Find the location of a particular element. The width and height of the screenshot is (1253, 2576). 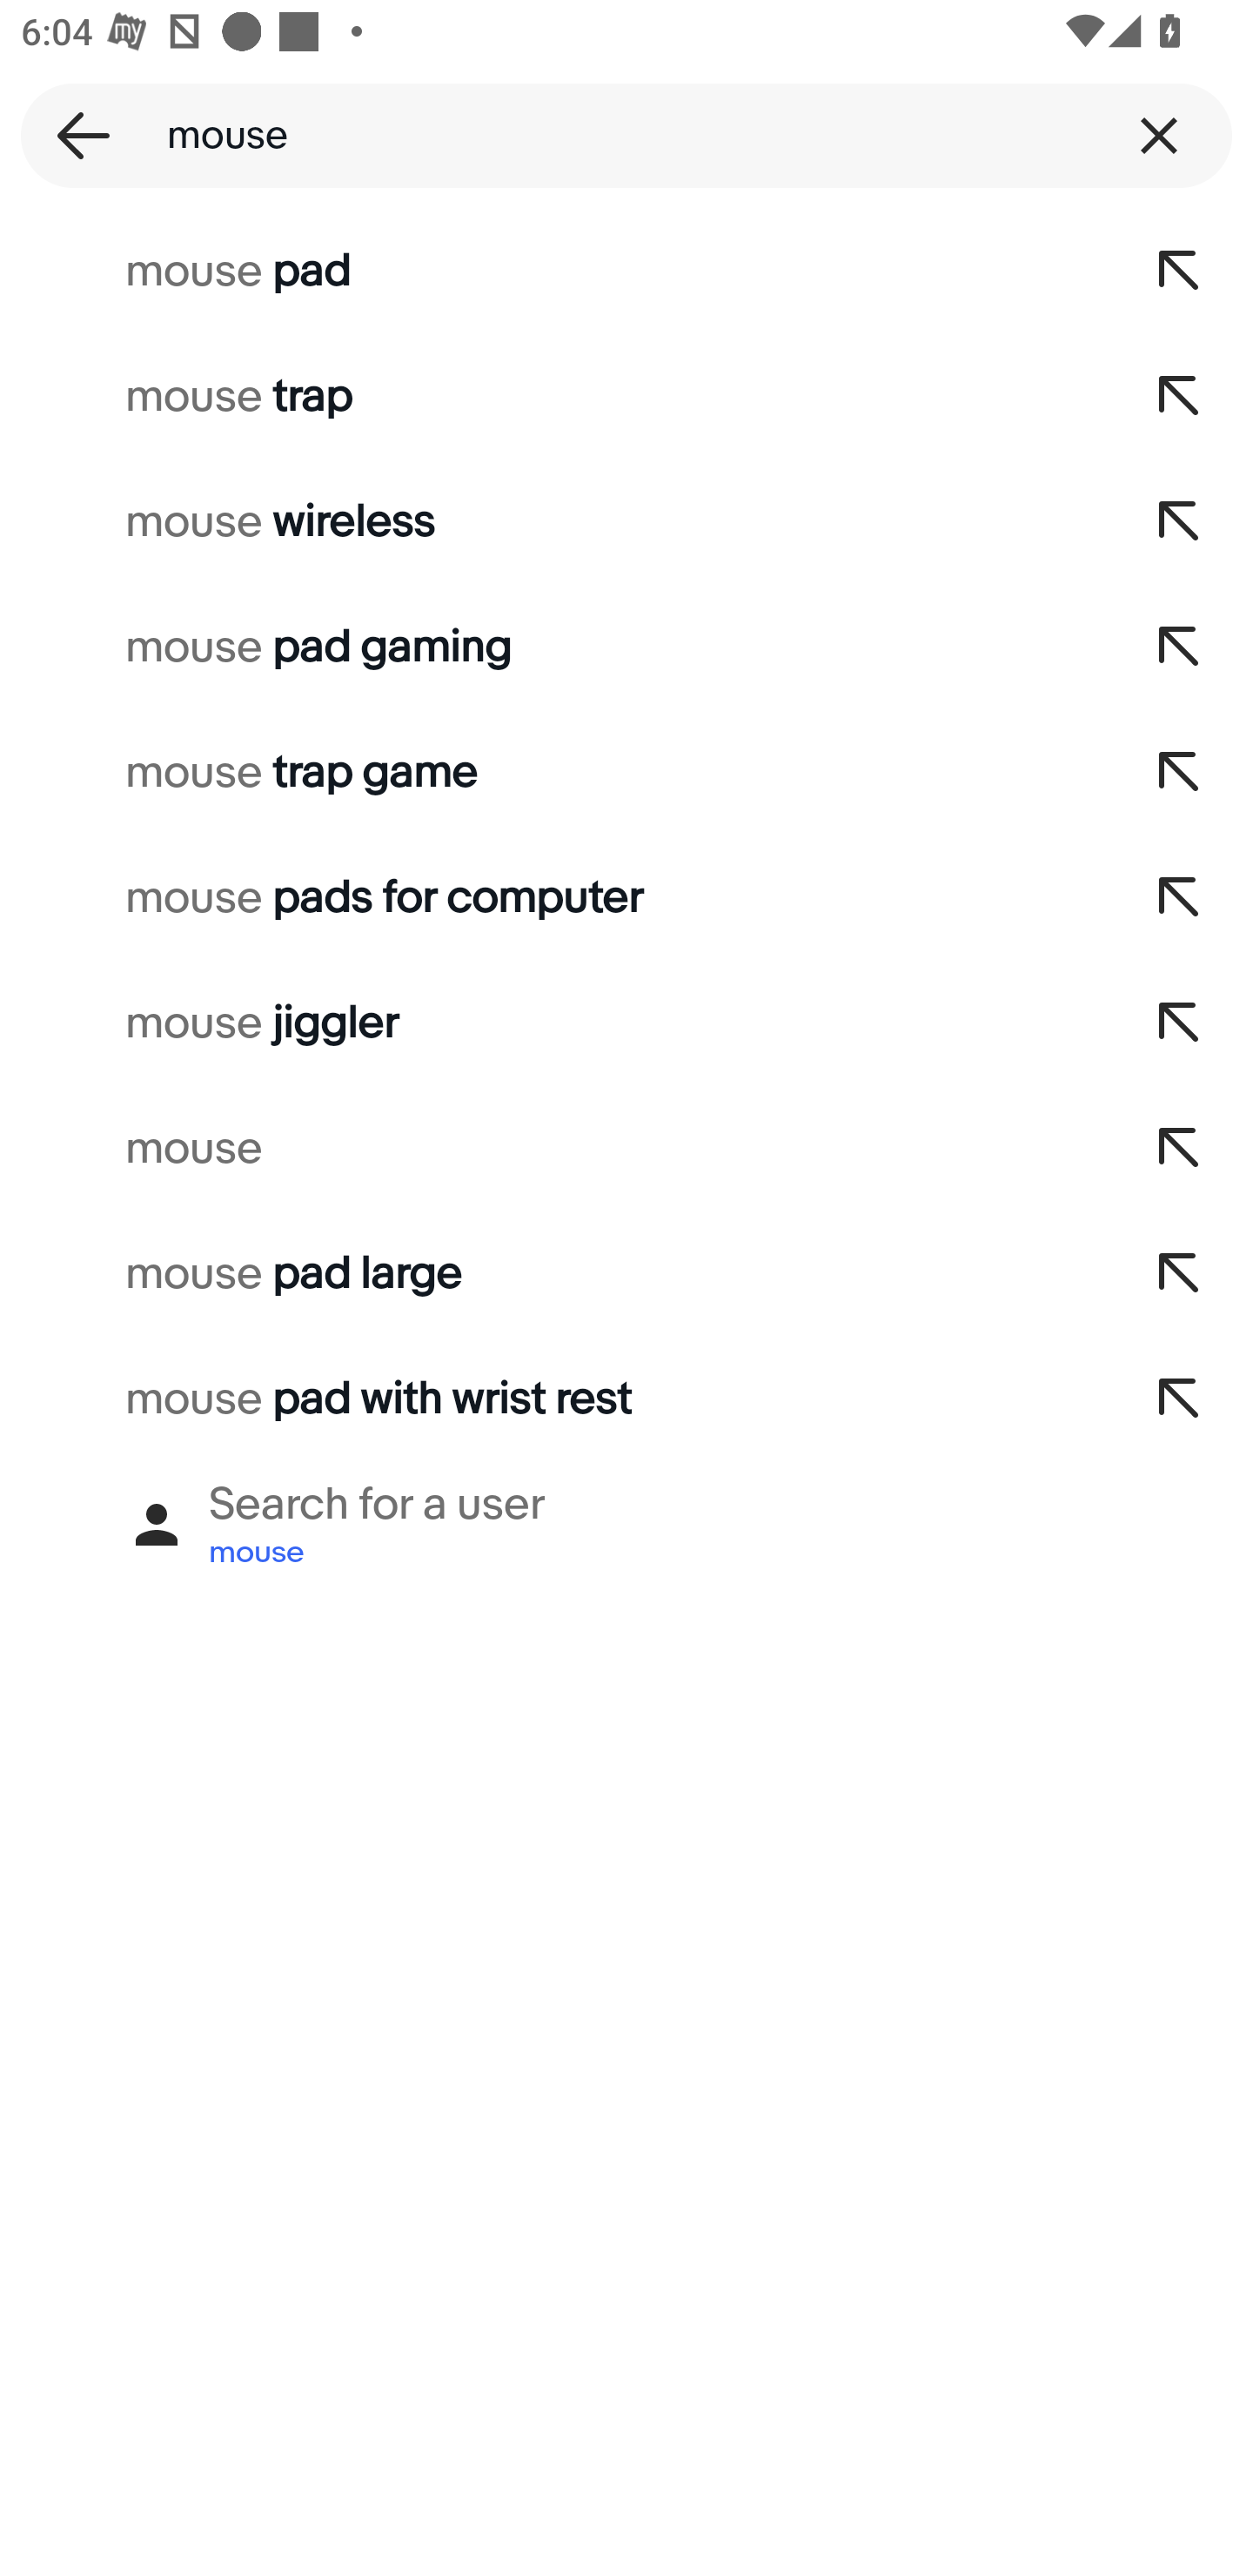

Add to search query,mouse pad is located at coordinates (1180, 272).